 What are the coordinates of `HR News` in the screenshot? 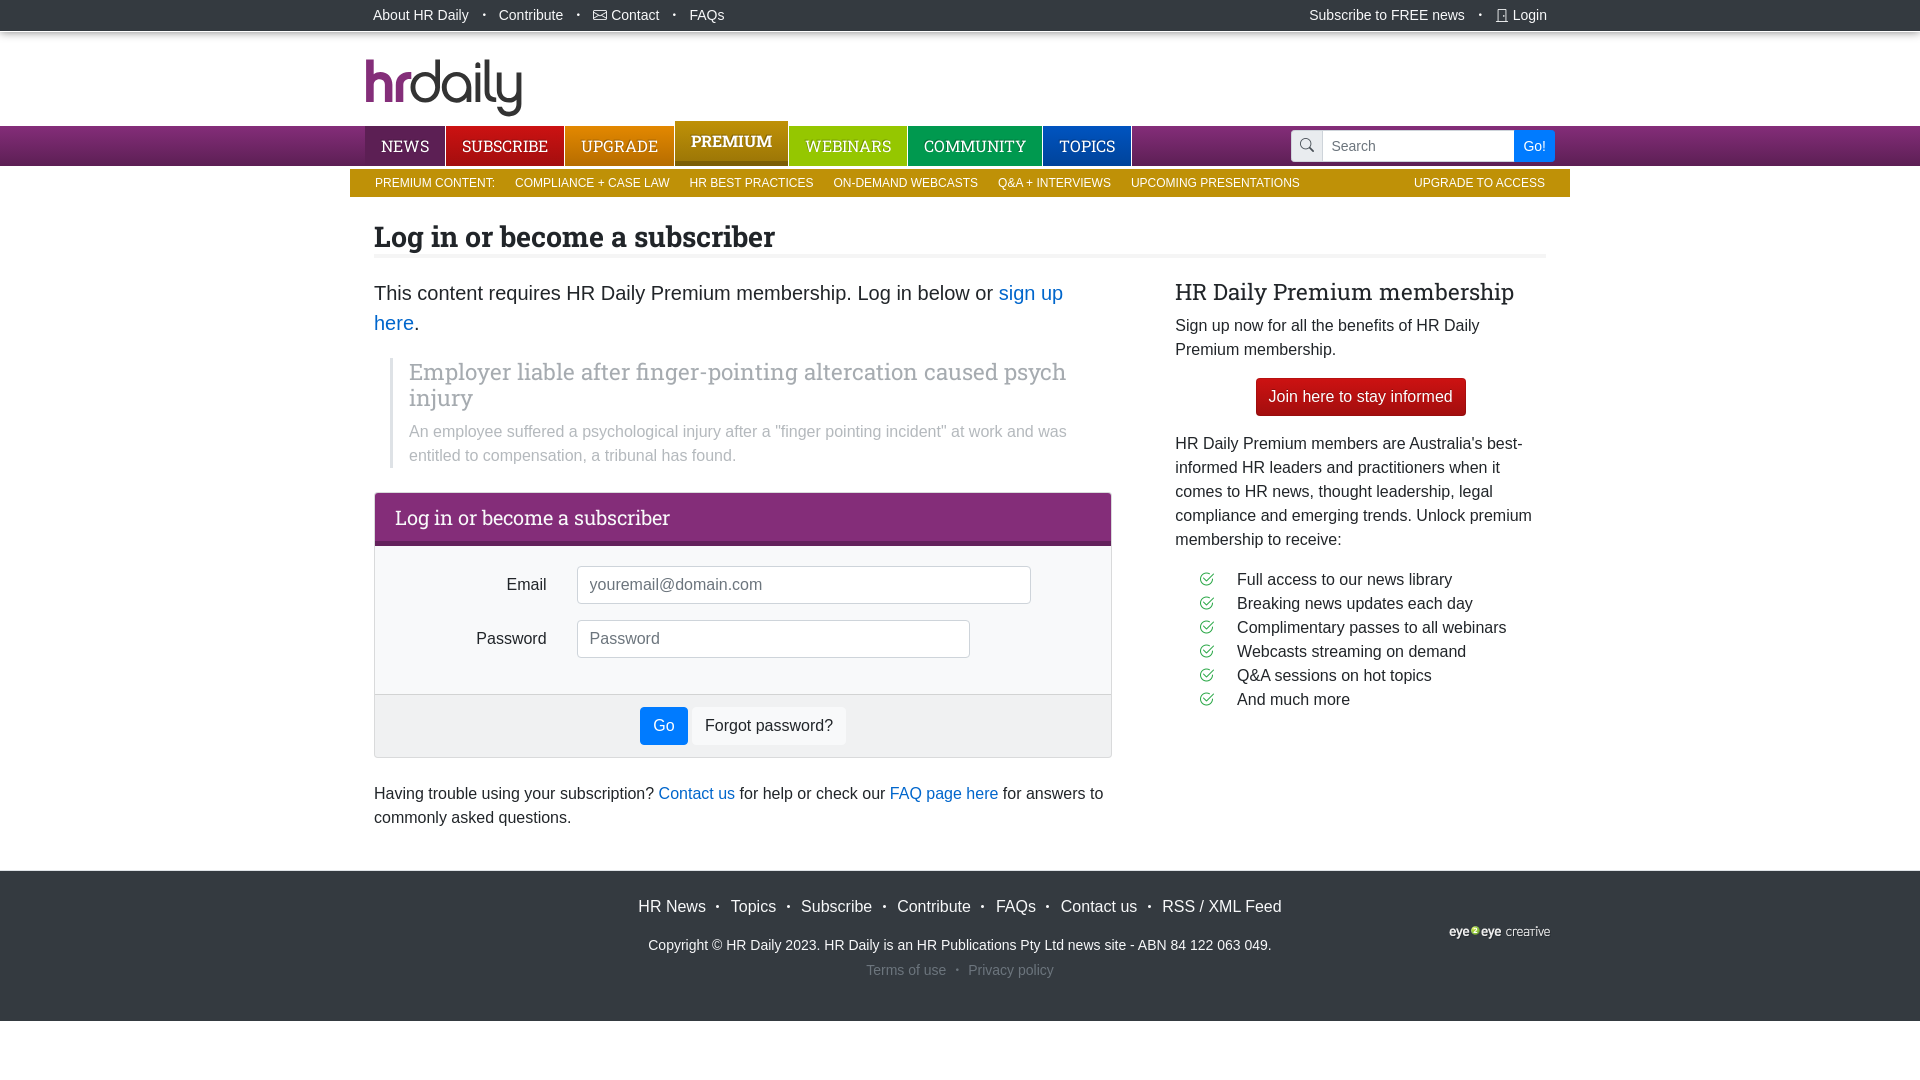 It's located at (672, 906).